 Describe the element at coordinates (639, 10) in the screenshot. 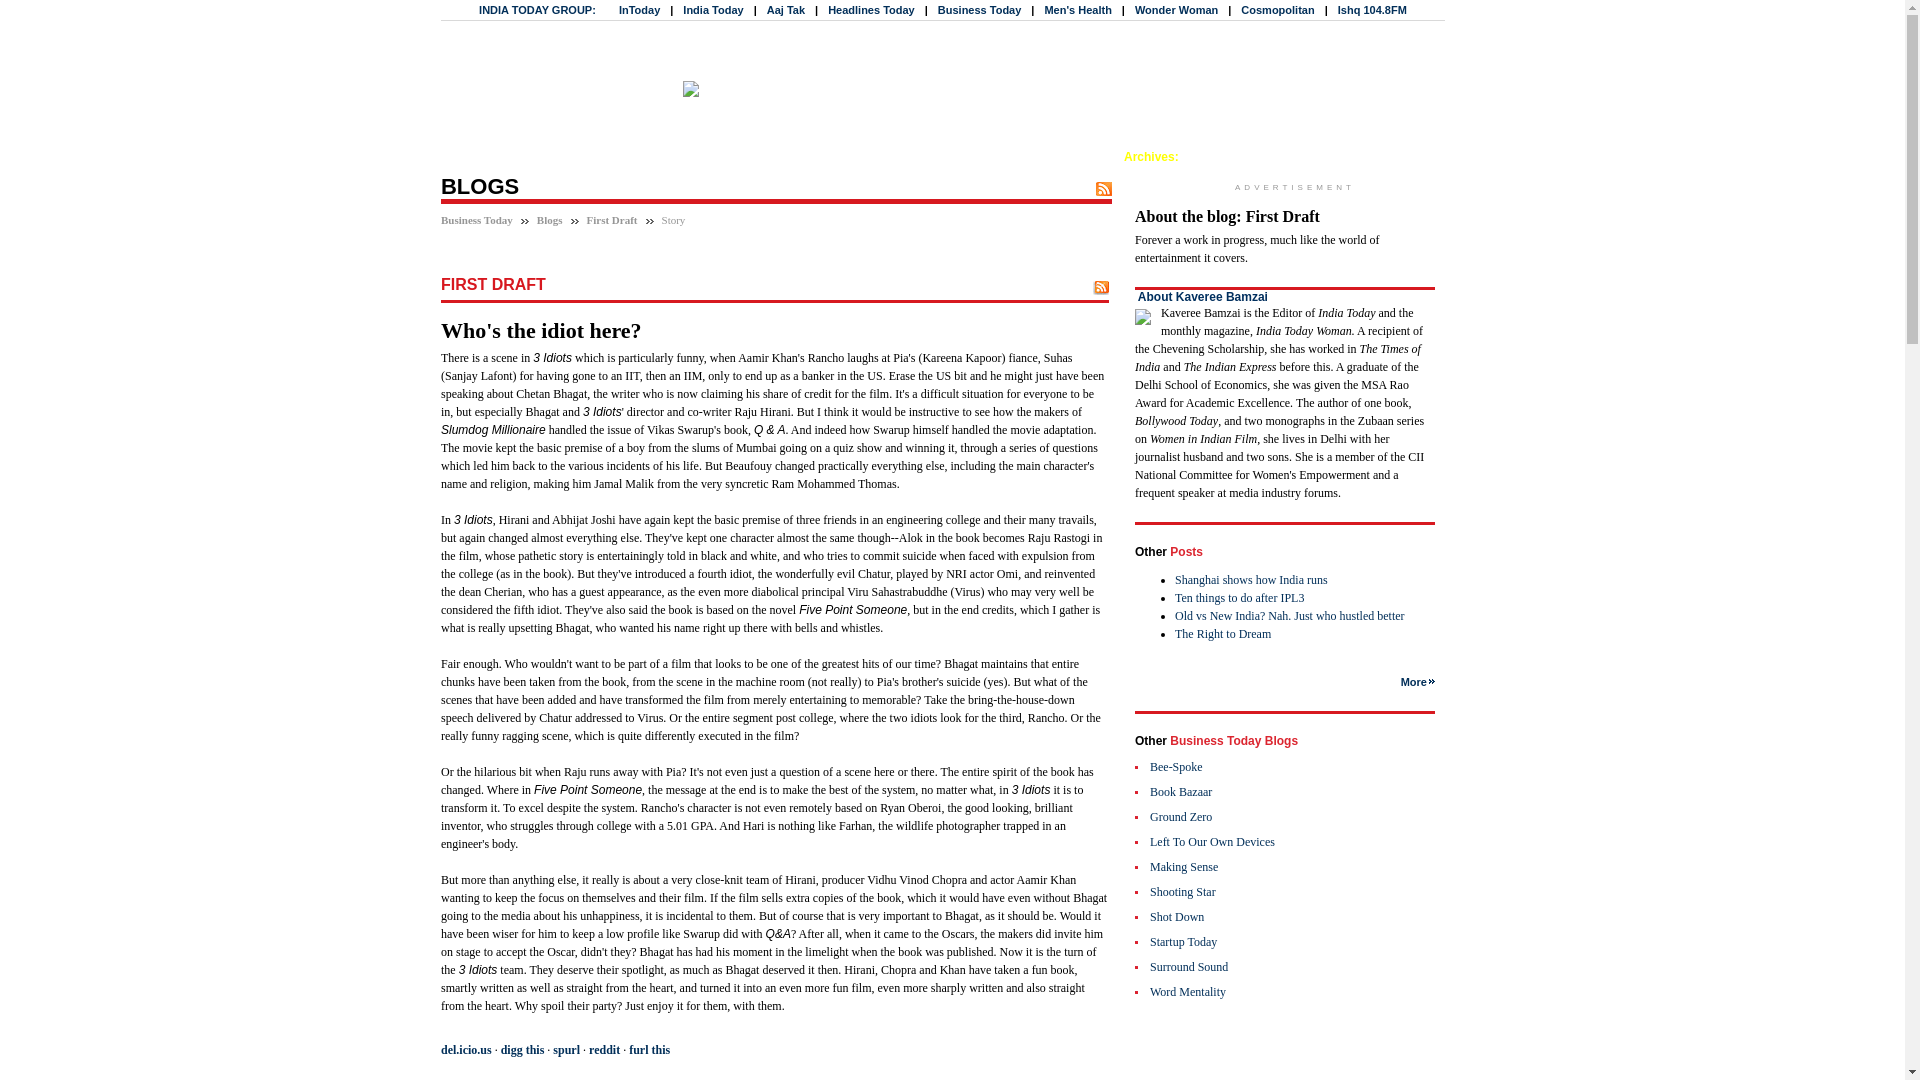

I see `InToday` at that location.